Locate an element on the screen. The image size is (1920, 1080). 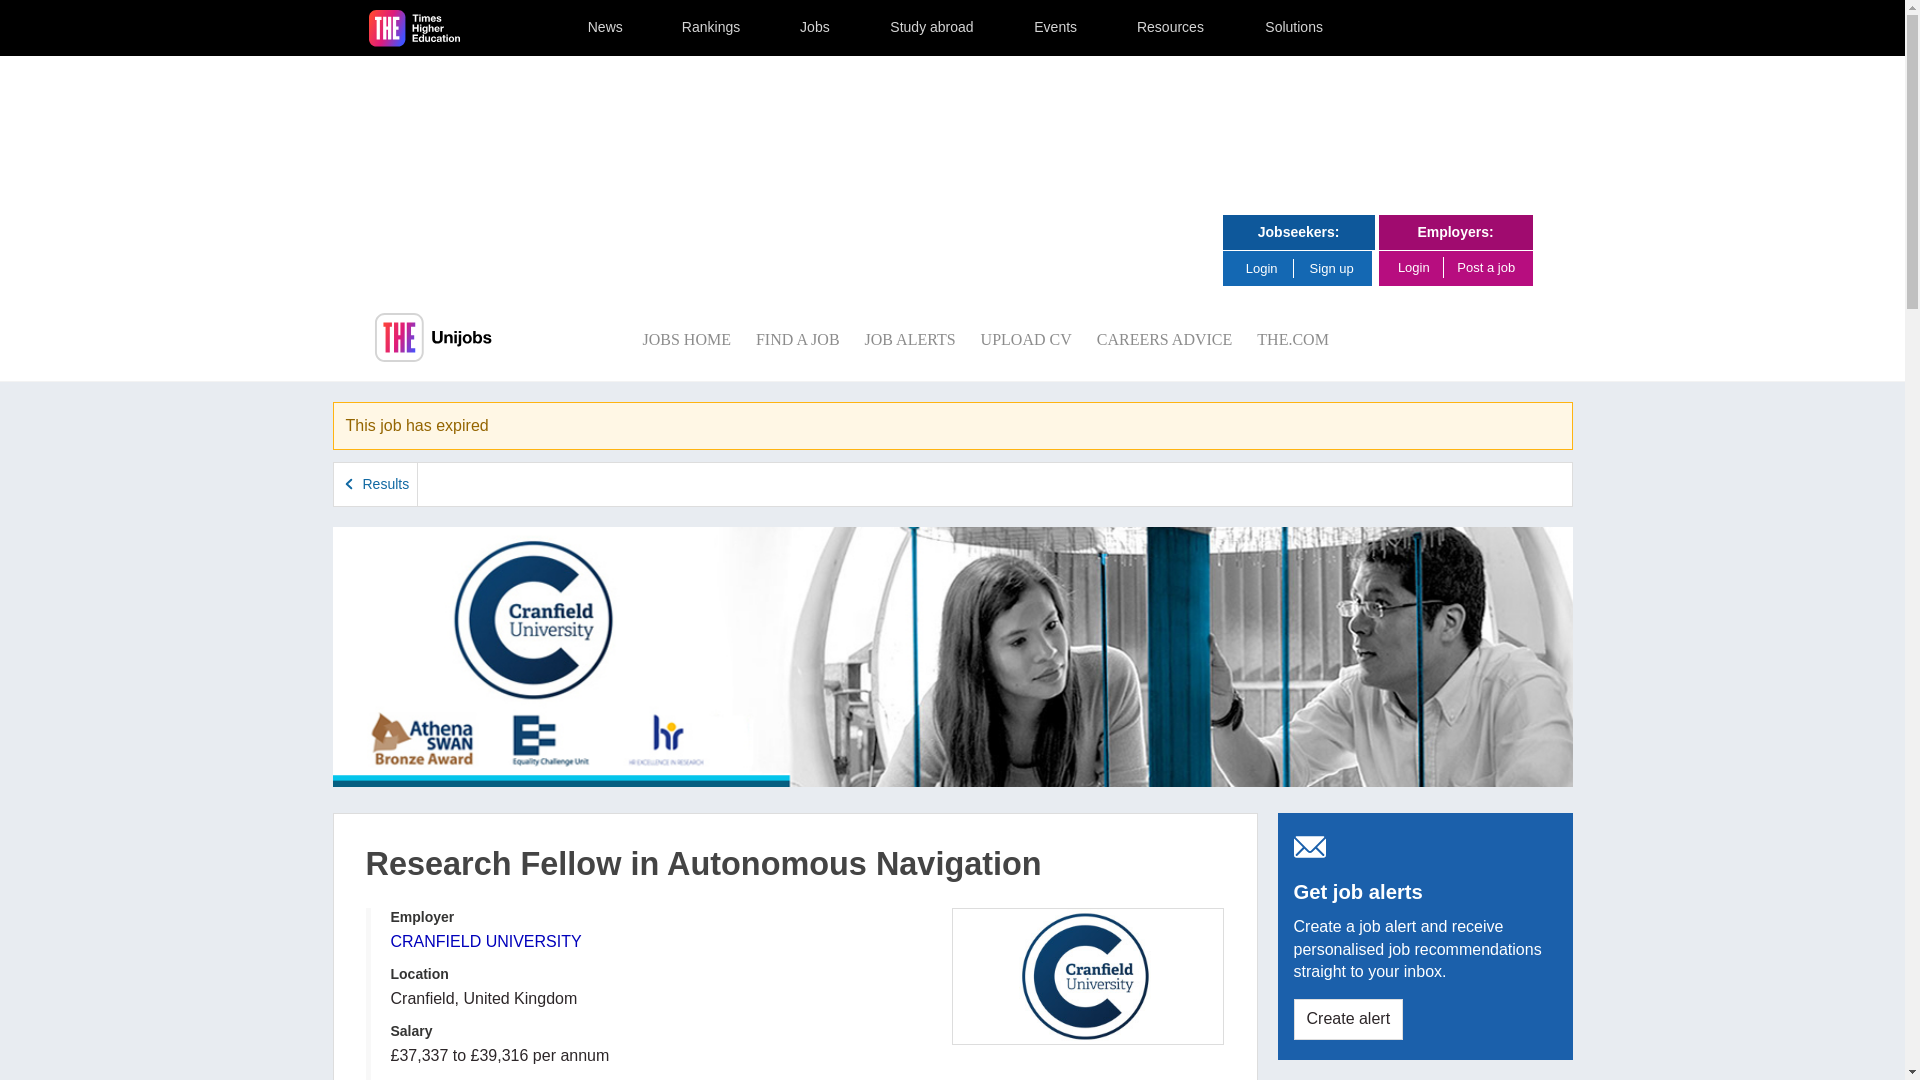
Results is located at coordinates (376, 484).